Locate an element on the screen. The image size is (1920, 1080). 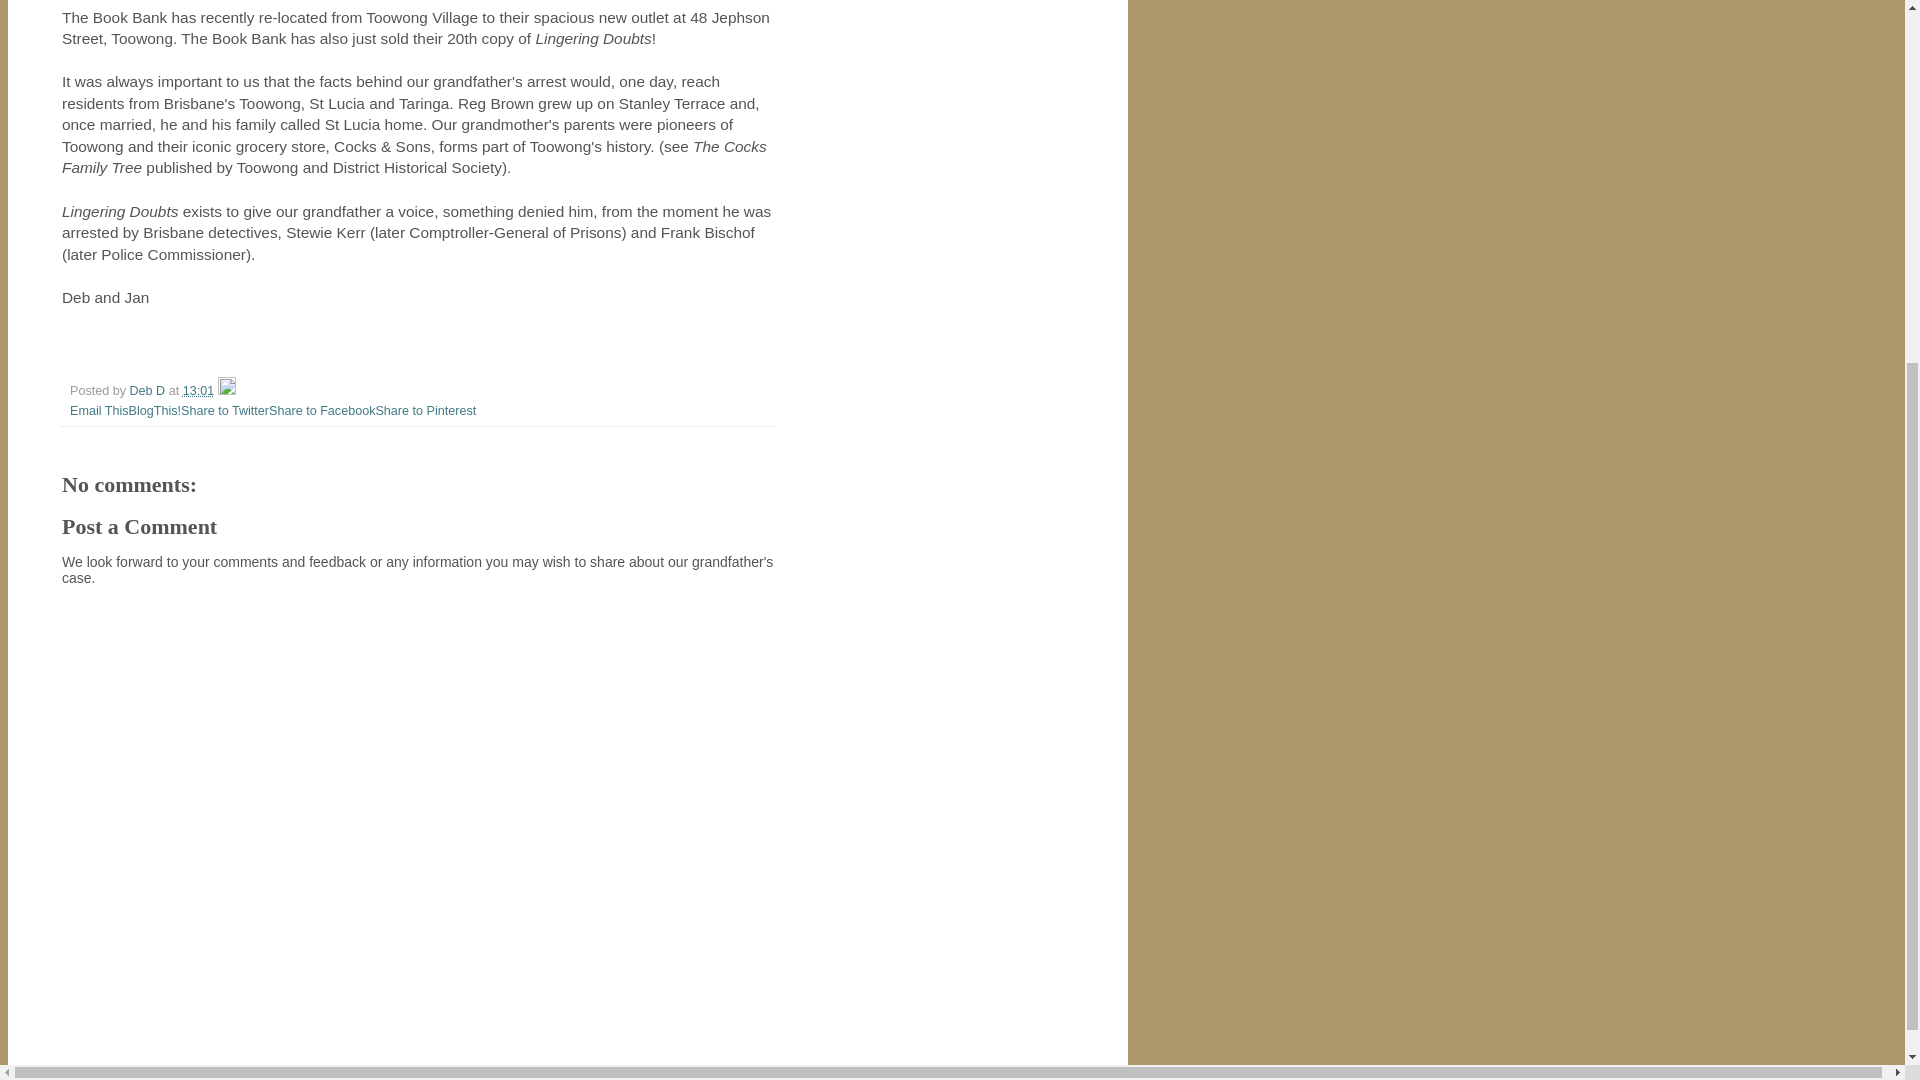
permanent link is located at coordinates (198, 391).